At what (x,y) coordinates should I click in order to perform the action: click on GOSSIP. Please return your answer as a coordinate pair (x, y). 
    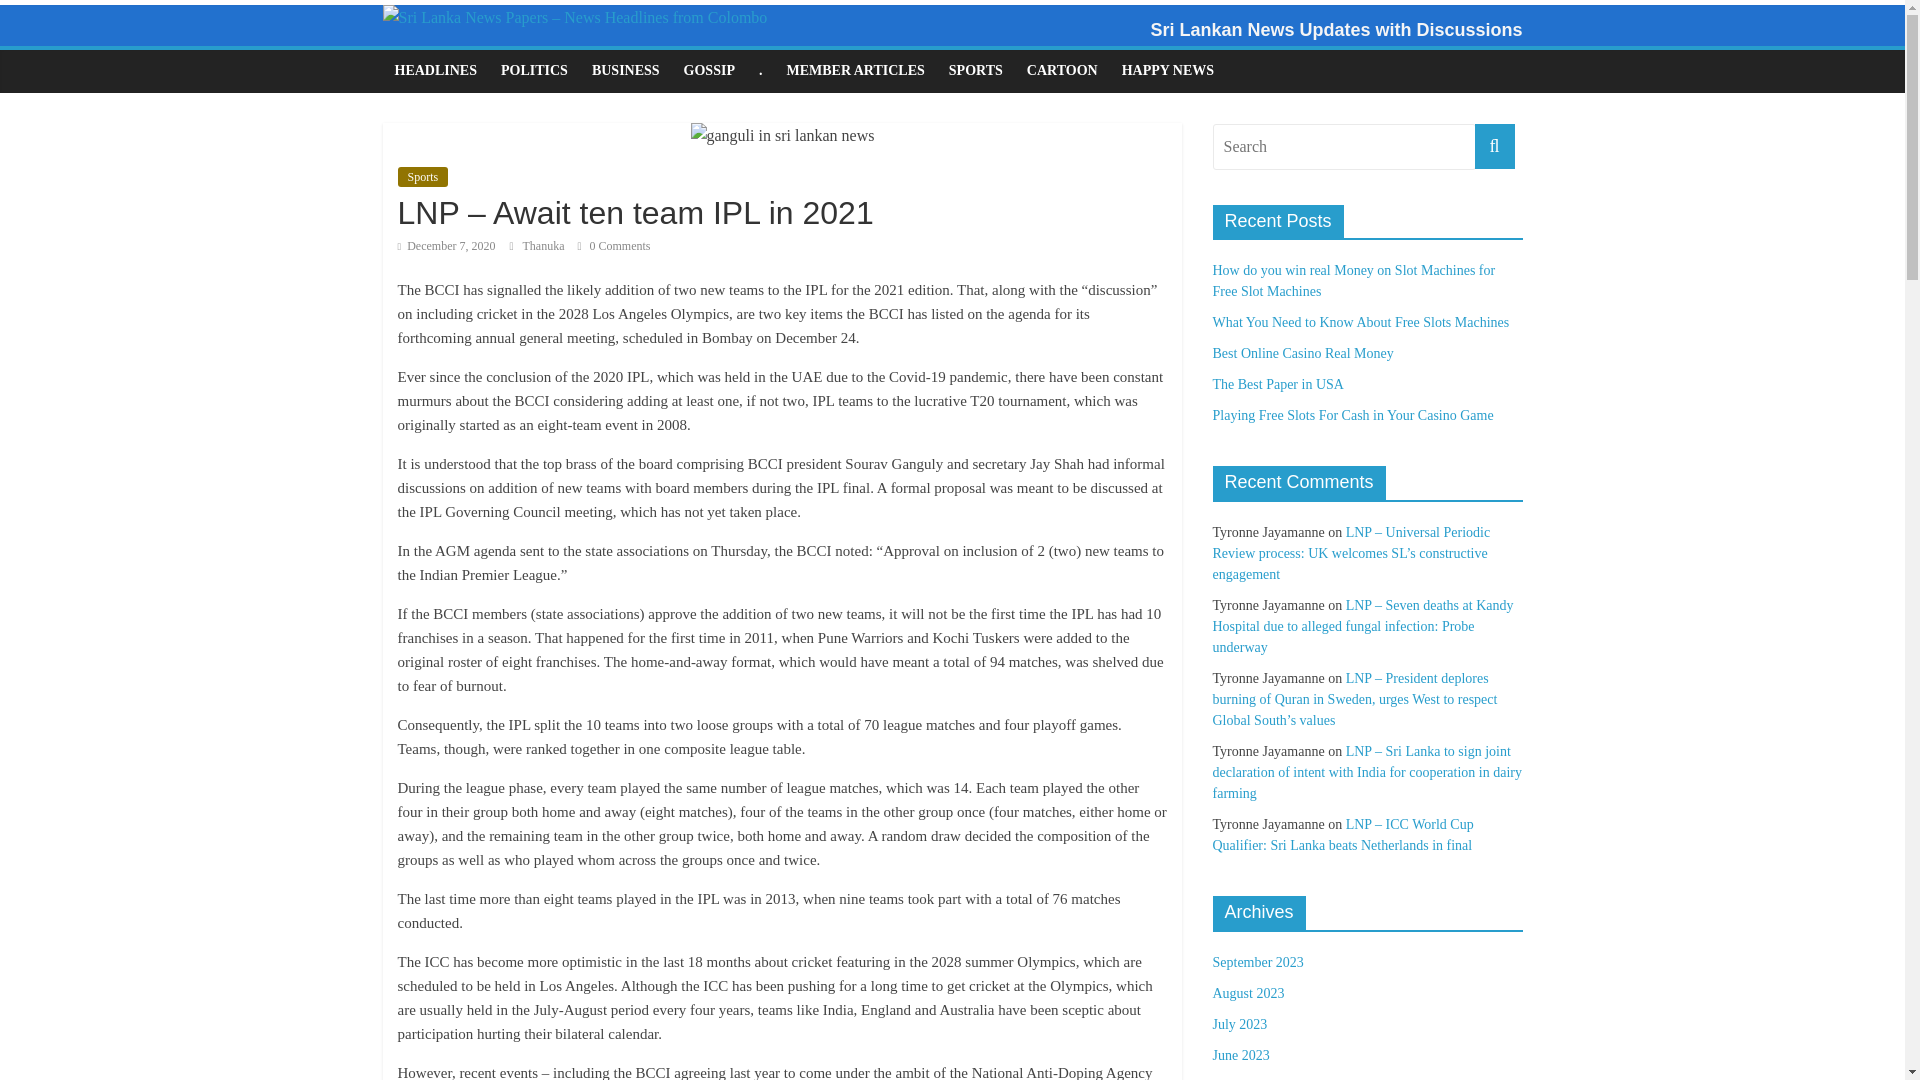
    Looking at the image, I should click on (709, 70).